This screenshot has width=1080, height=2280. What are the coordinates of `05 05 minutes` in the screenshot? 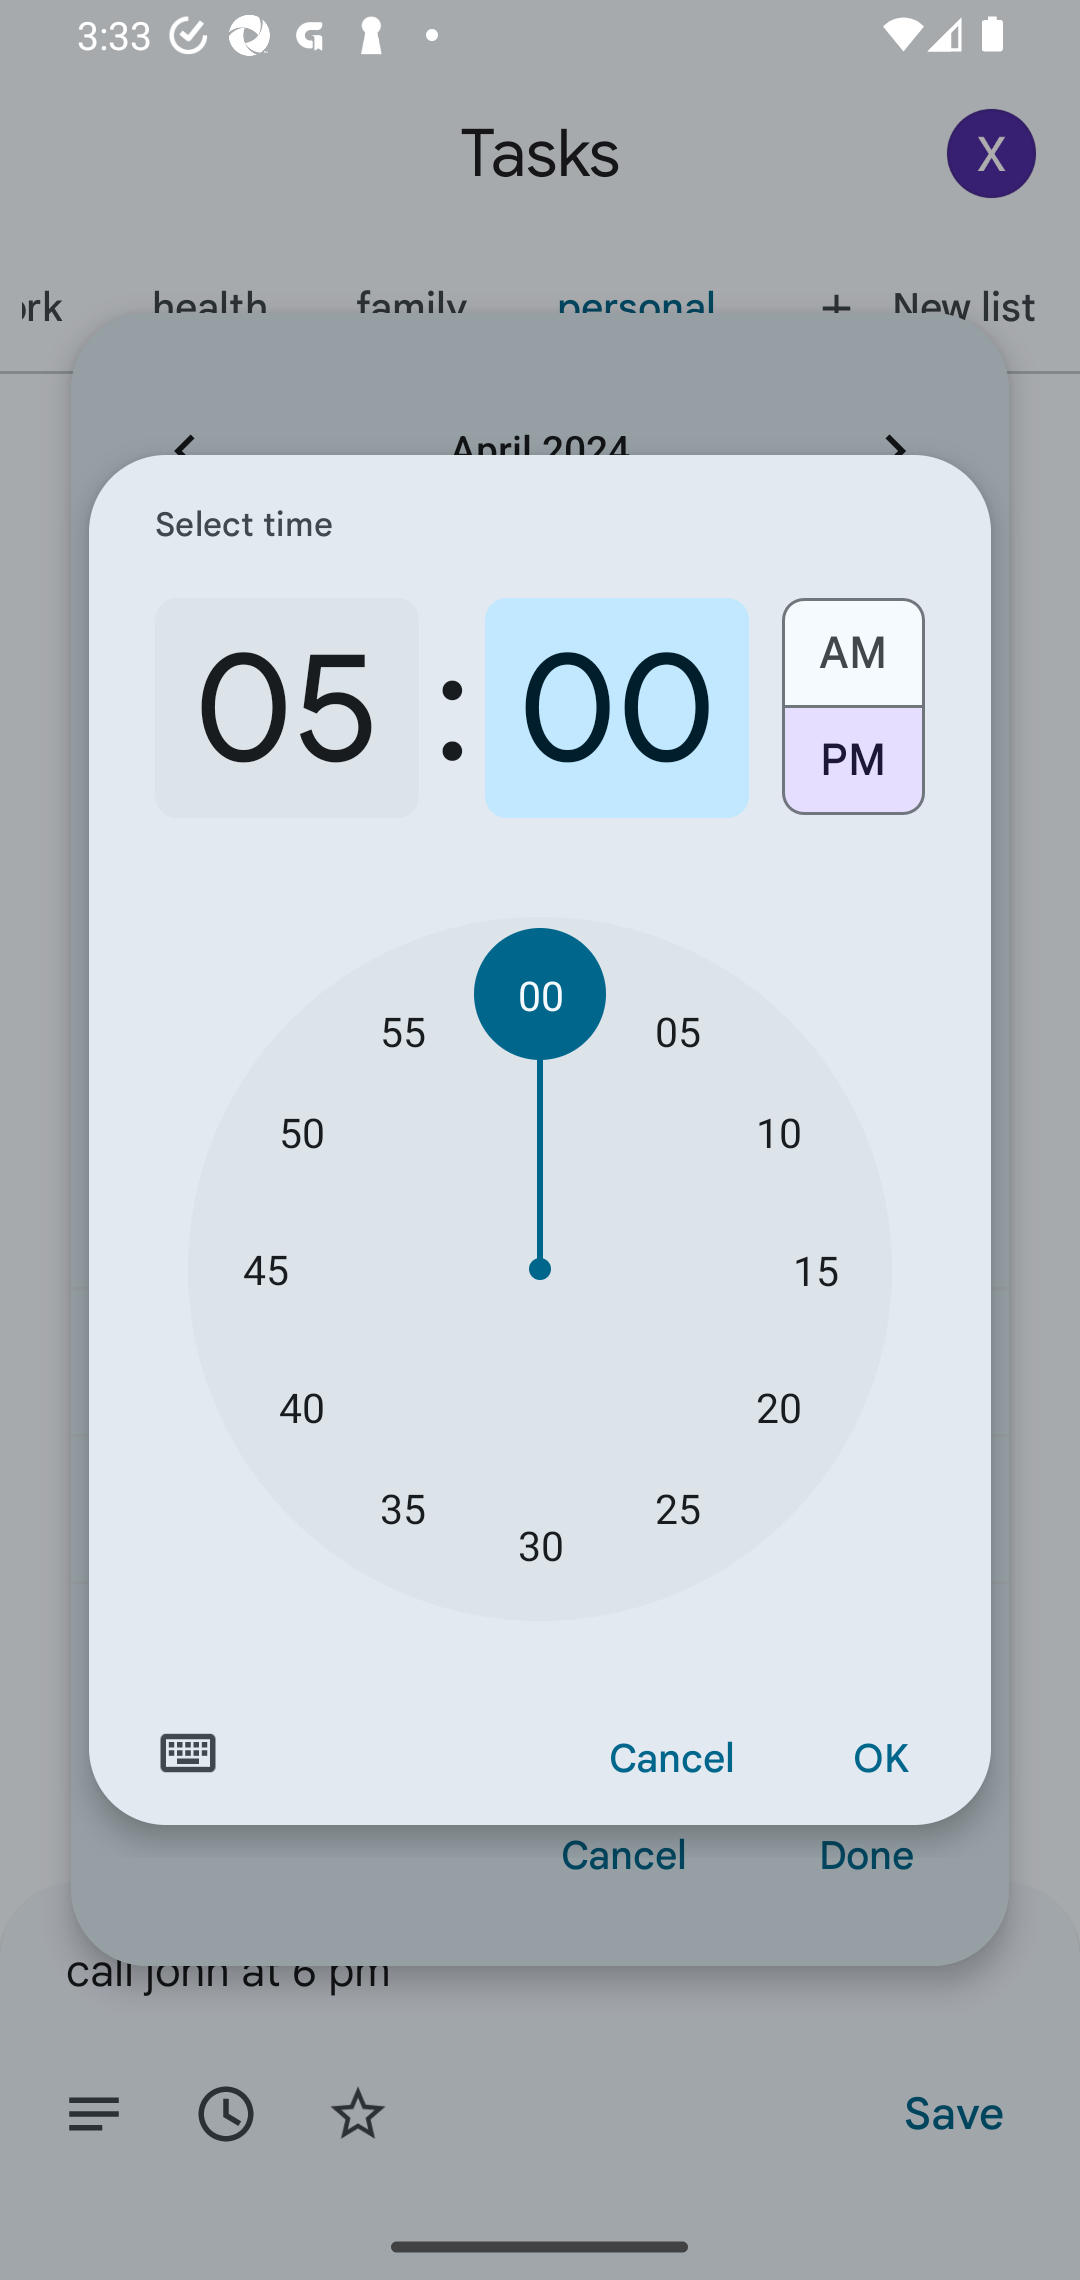 It's located at (678, 1030).